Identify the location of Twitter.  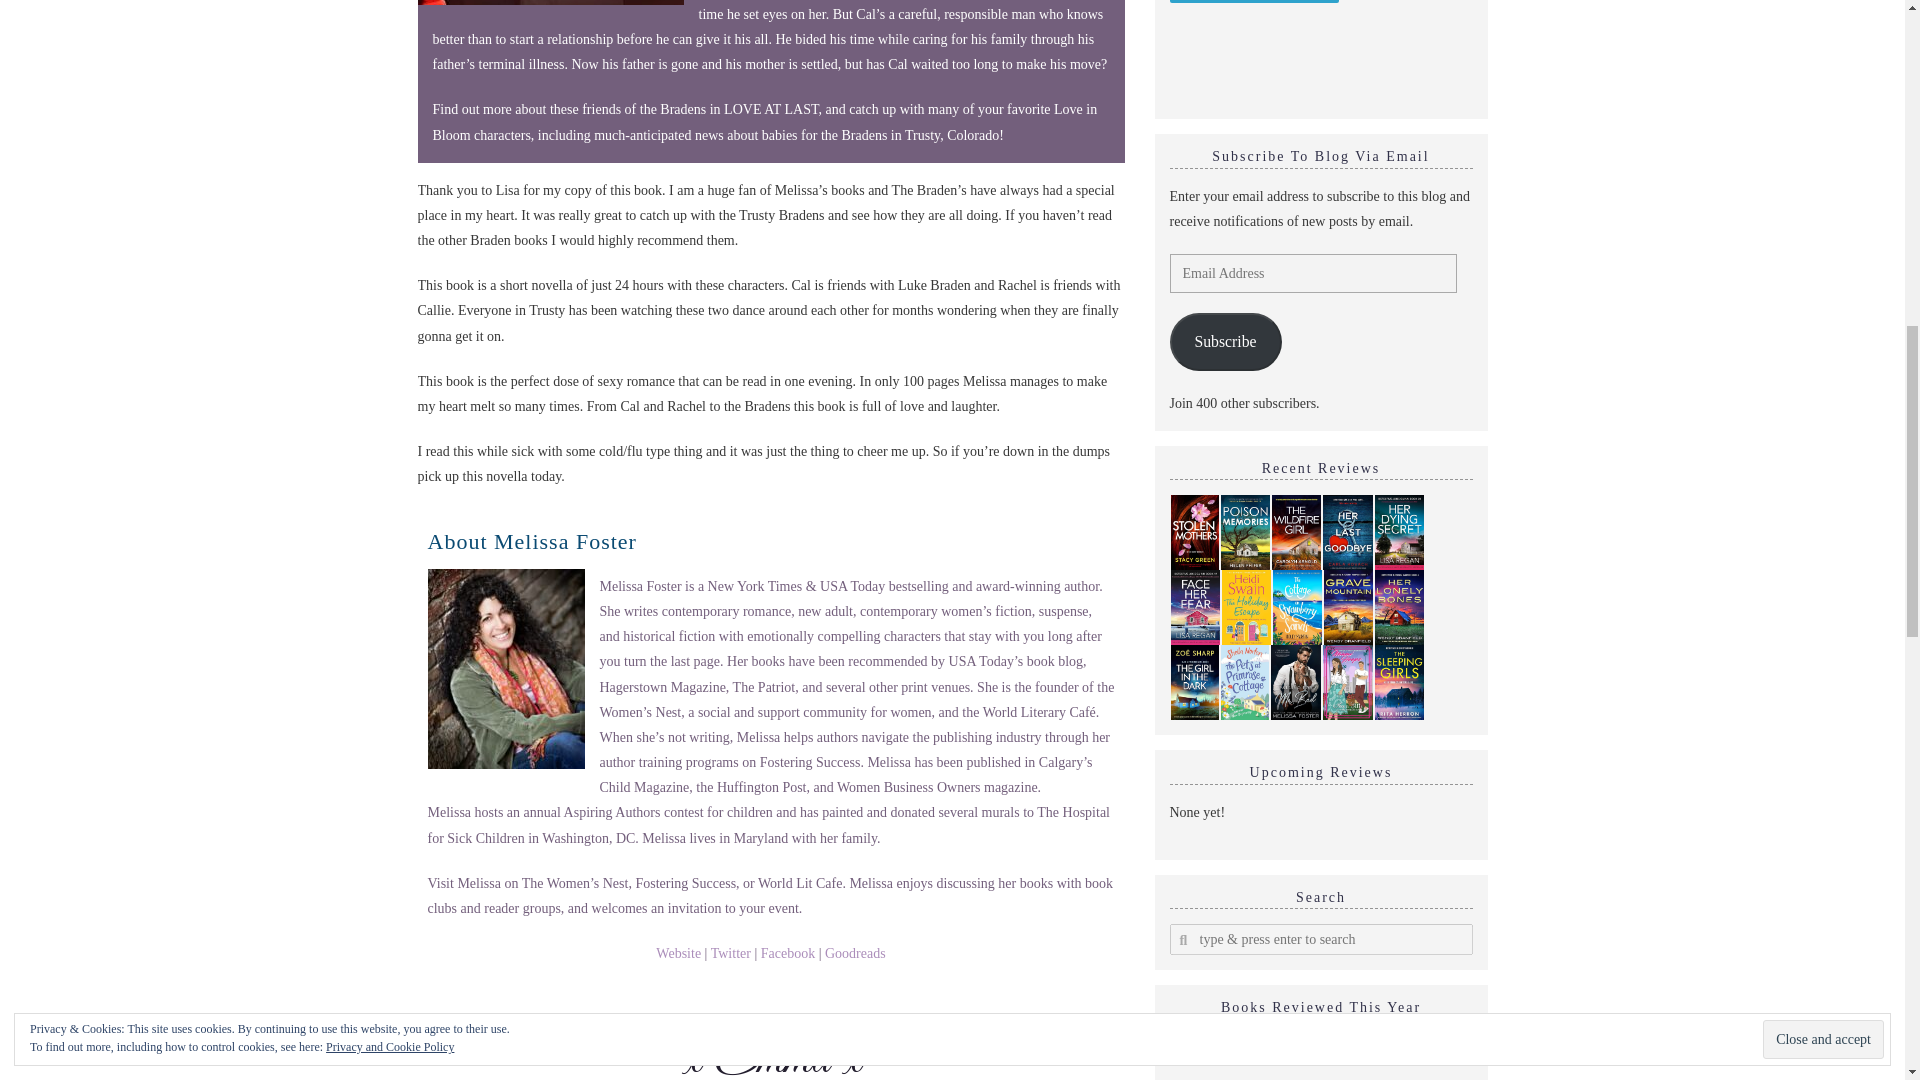
(730, 954).